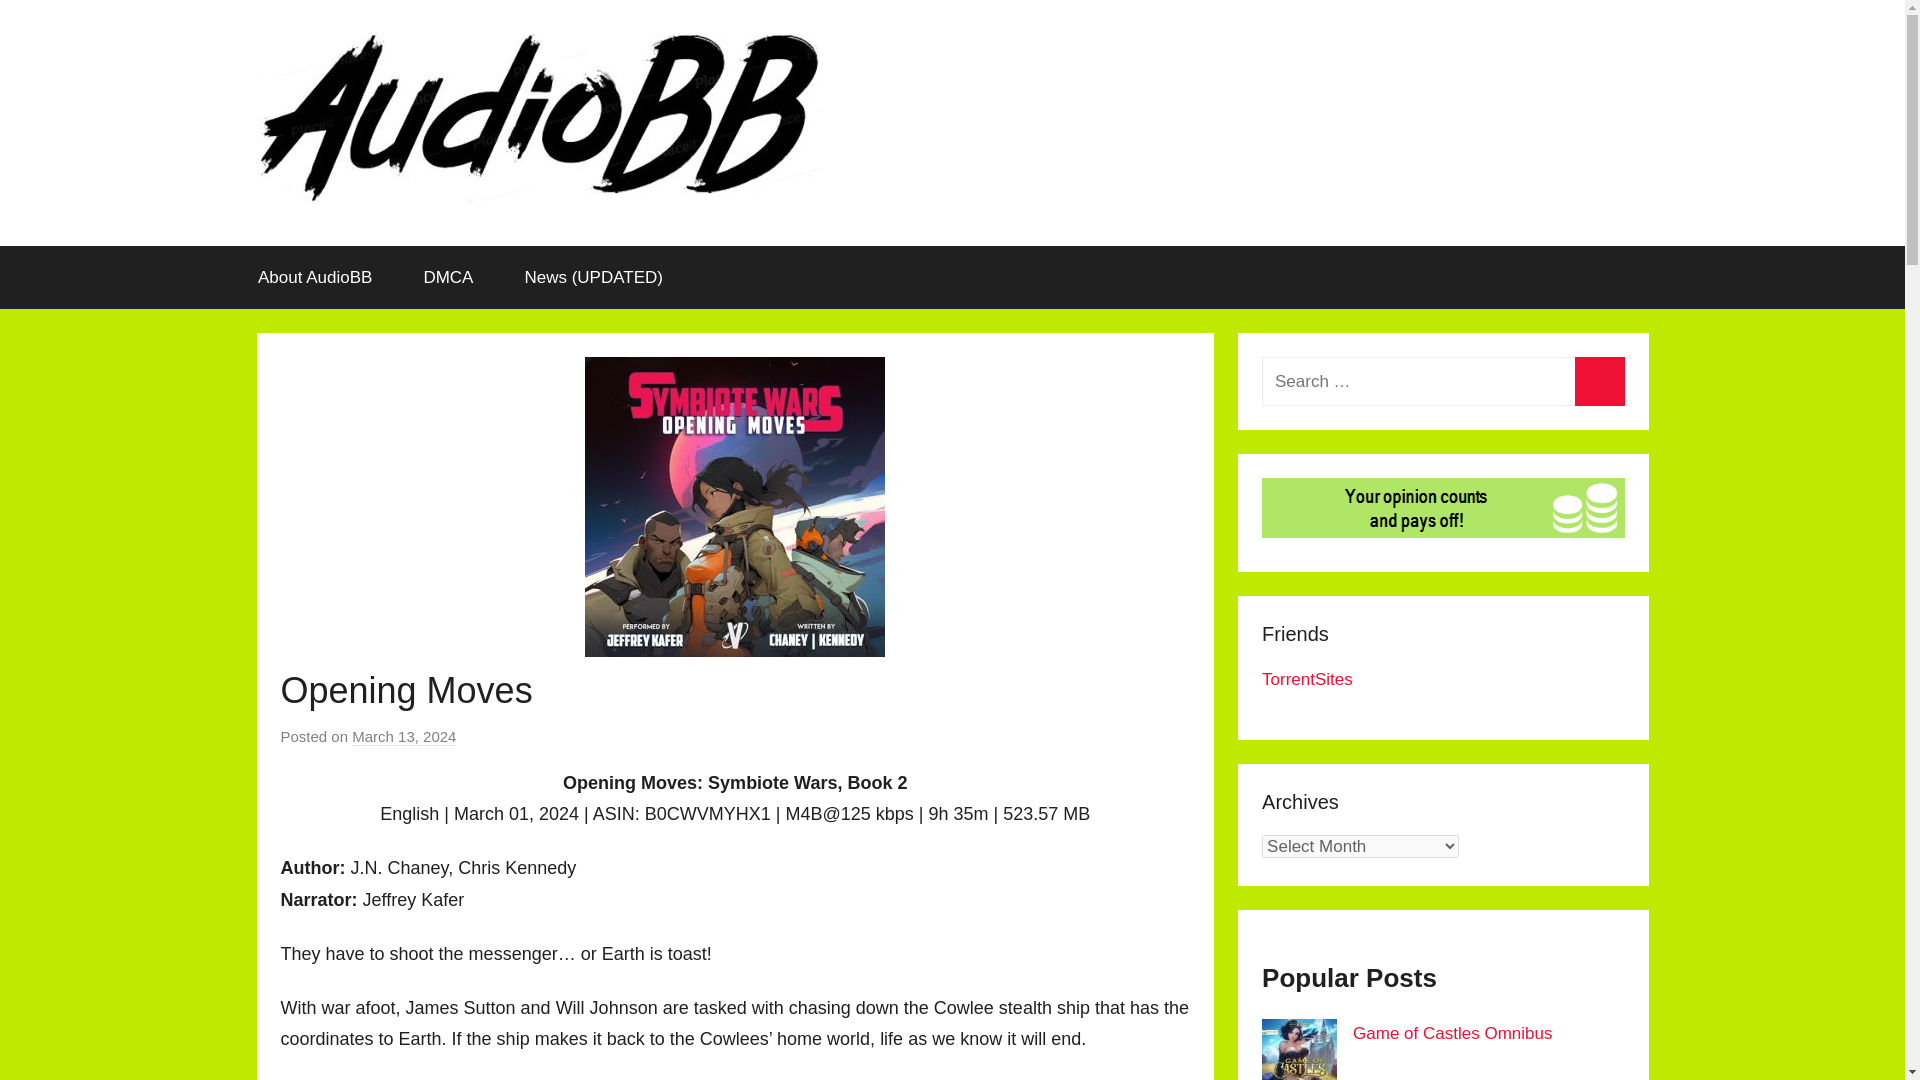 The width and height of the screenshot is (1920, 1080). I want to click on Search for:, so click(1442, 382).